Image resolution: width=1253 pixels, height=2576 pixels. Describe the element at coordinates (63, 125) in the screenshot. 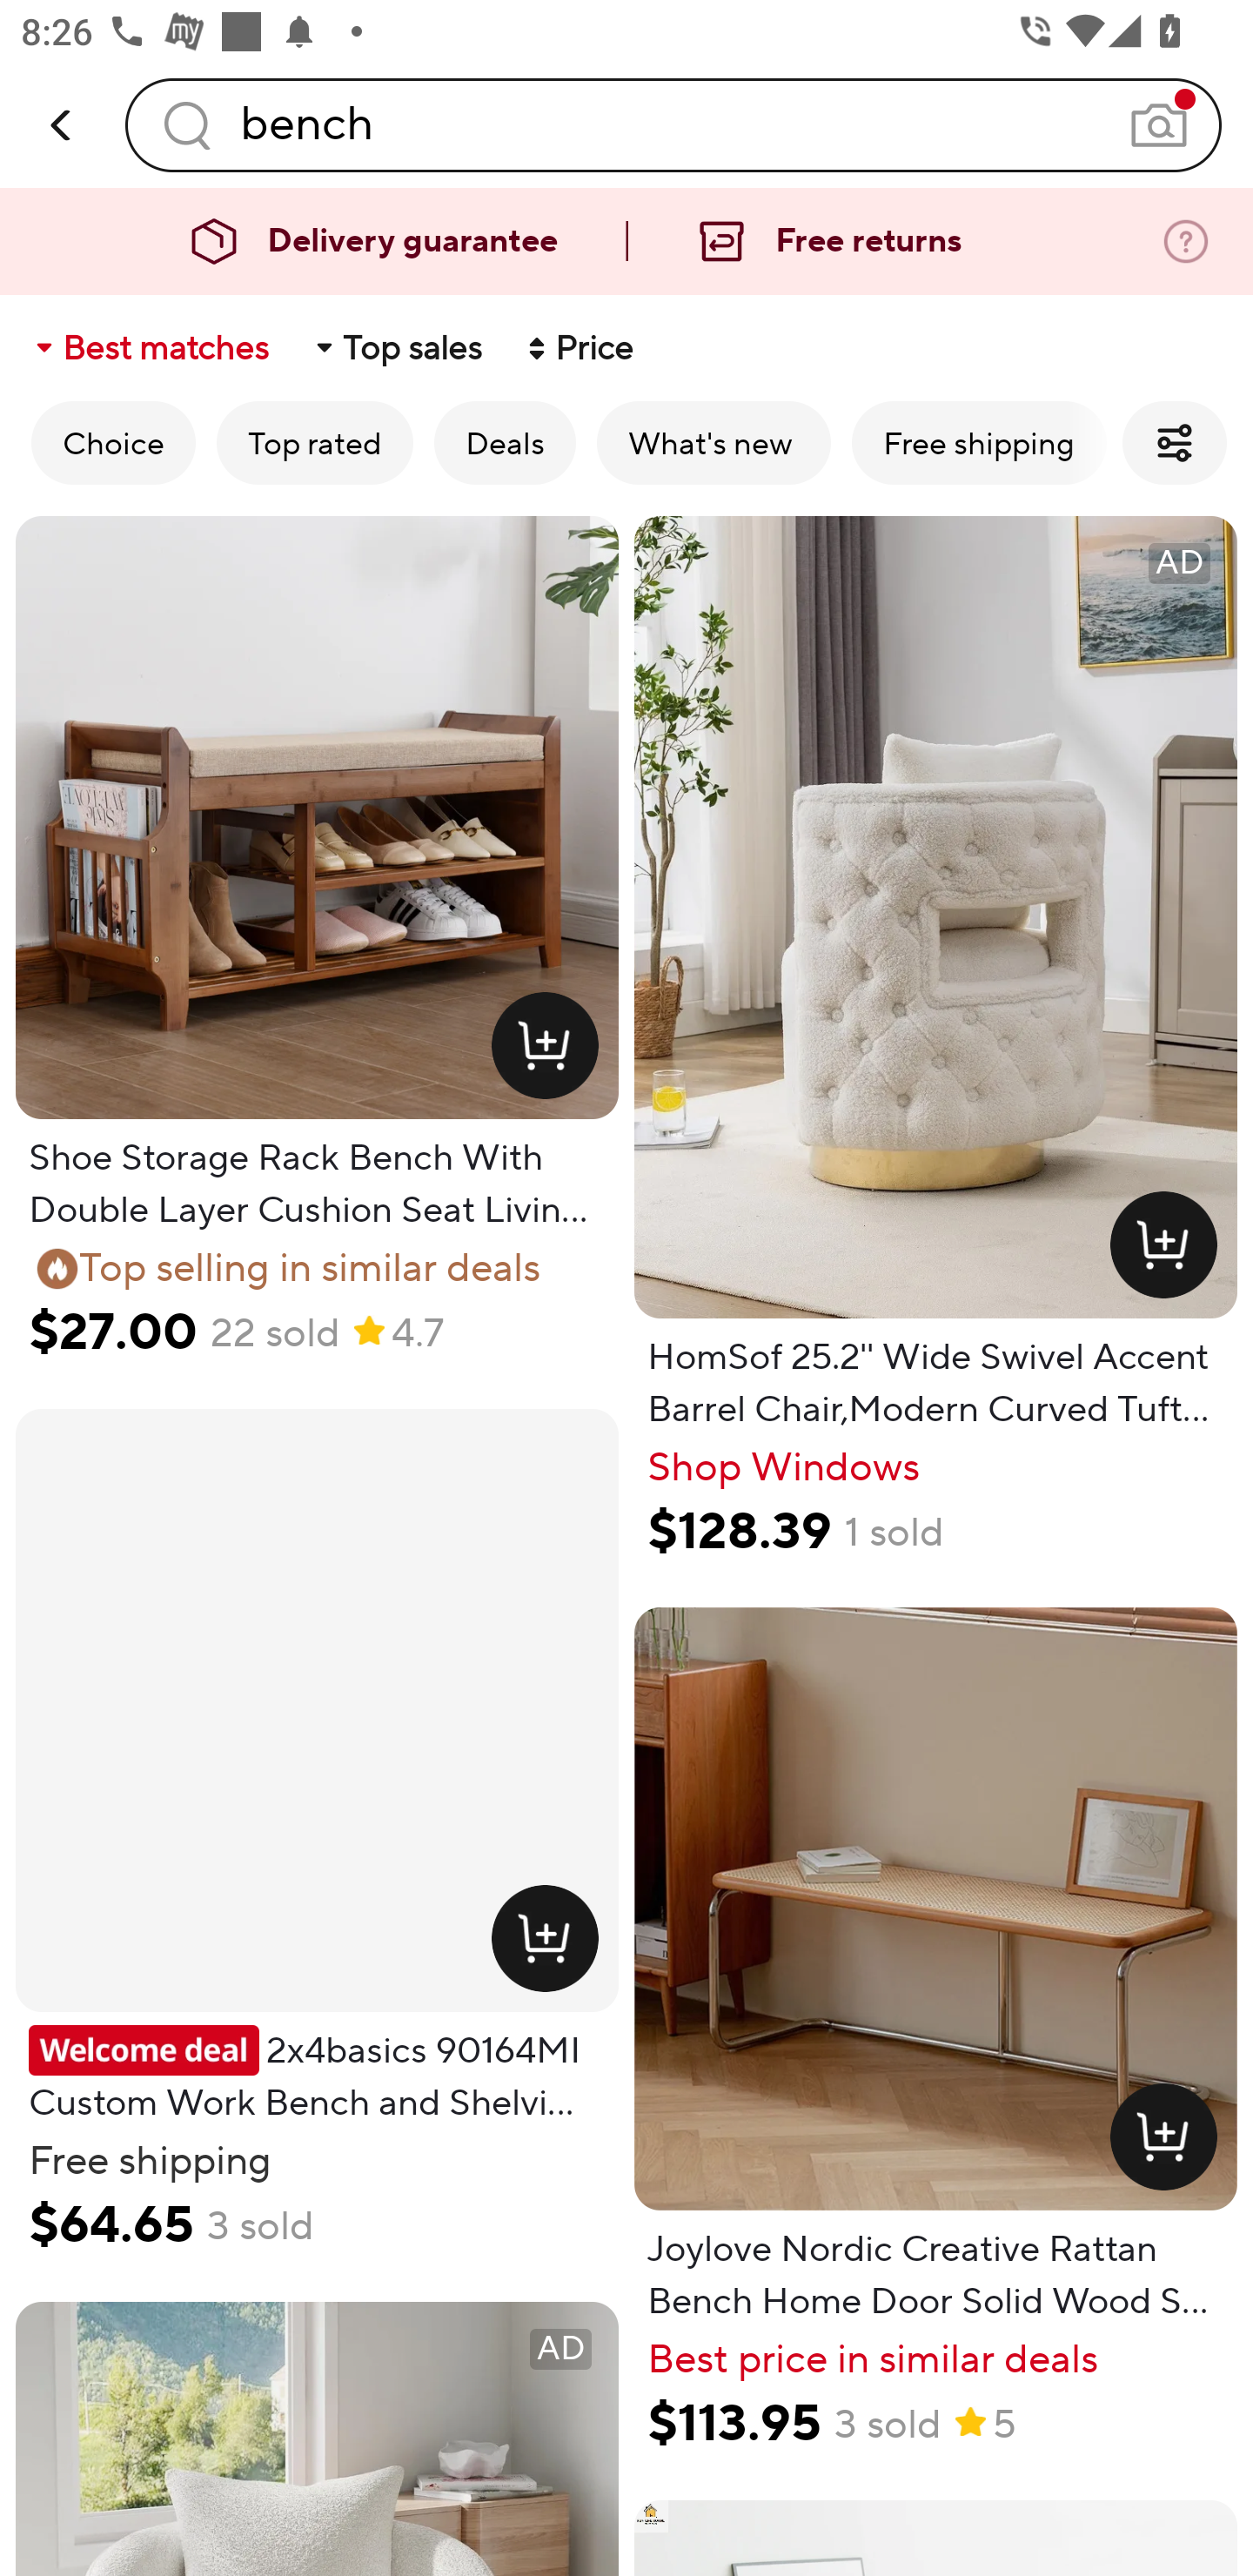

I see `back` at that location.